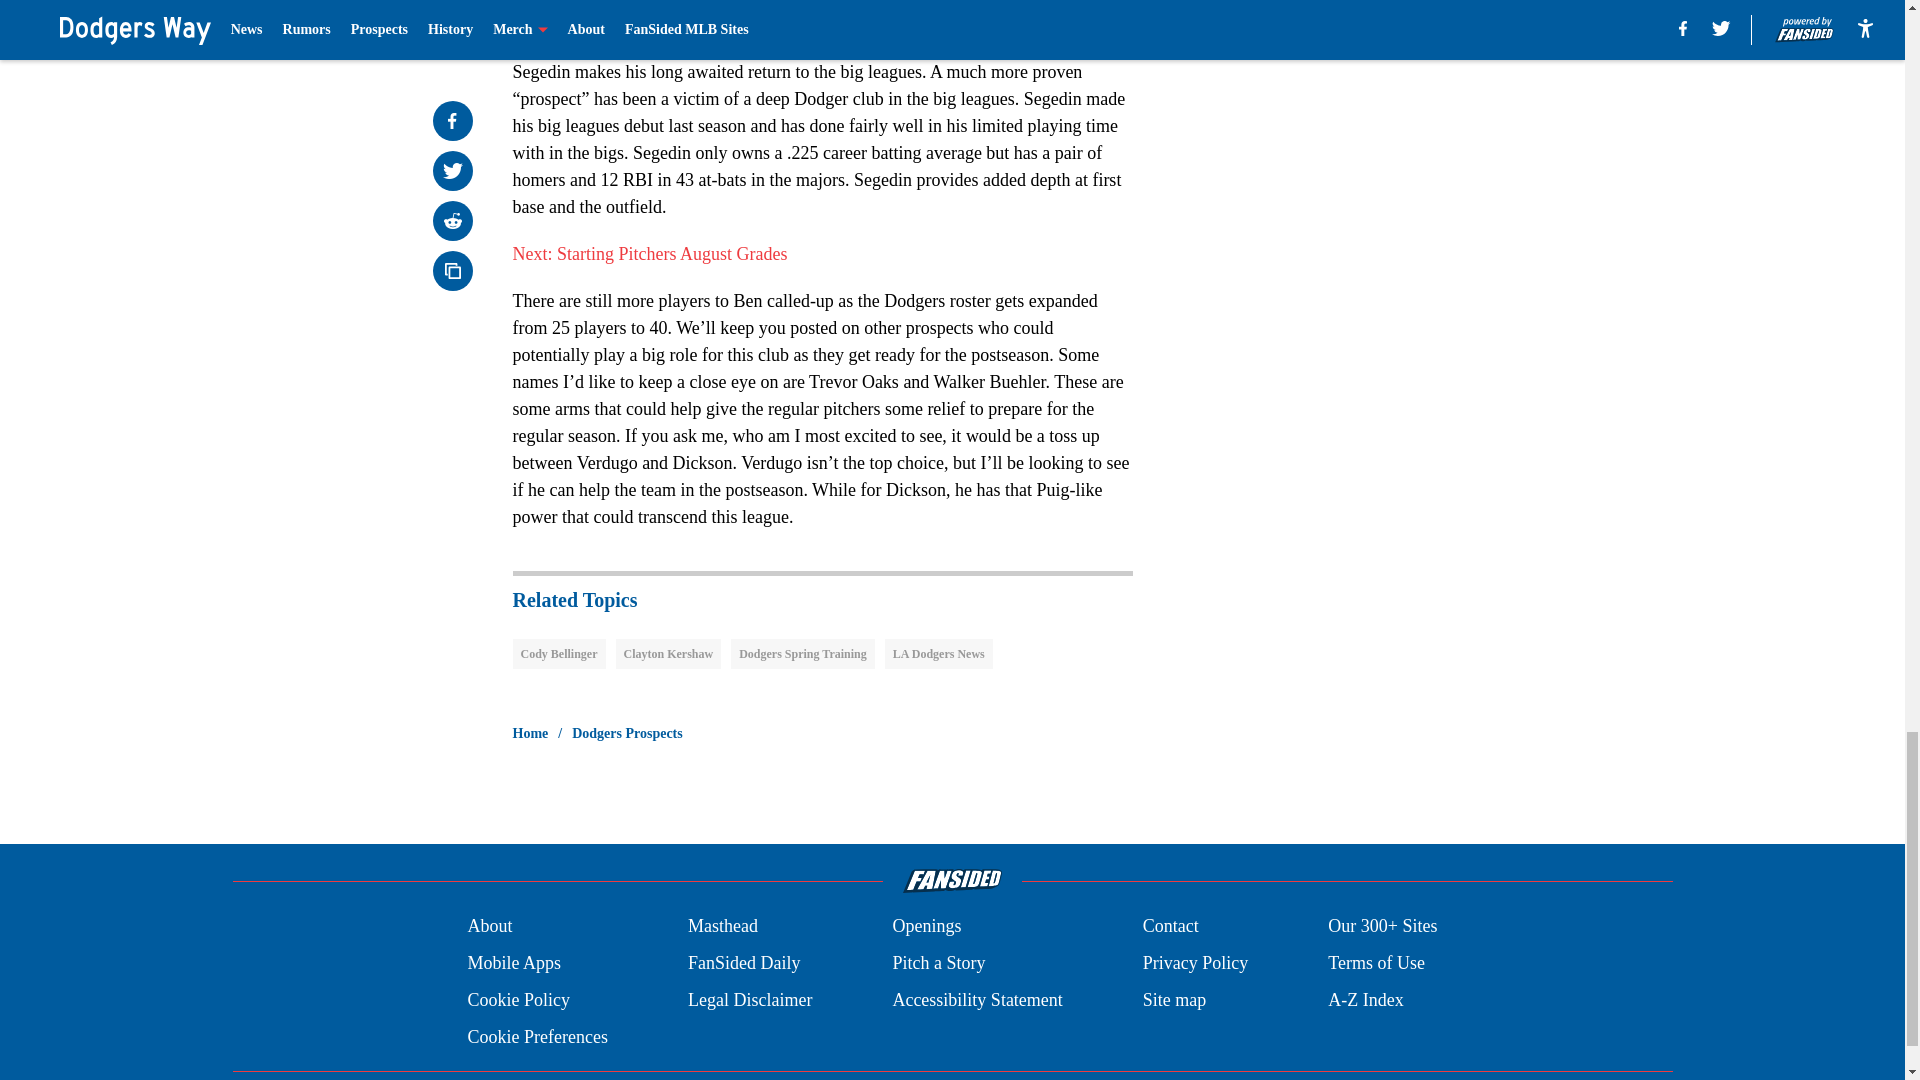 The height and width of the screenshot is (1080, 1920). I want to click on Mobile Apps, so click(513, 964).